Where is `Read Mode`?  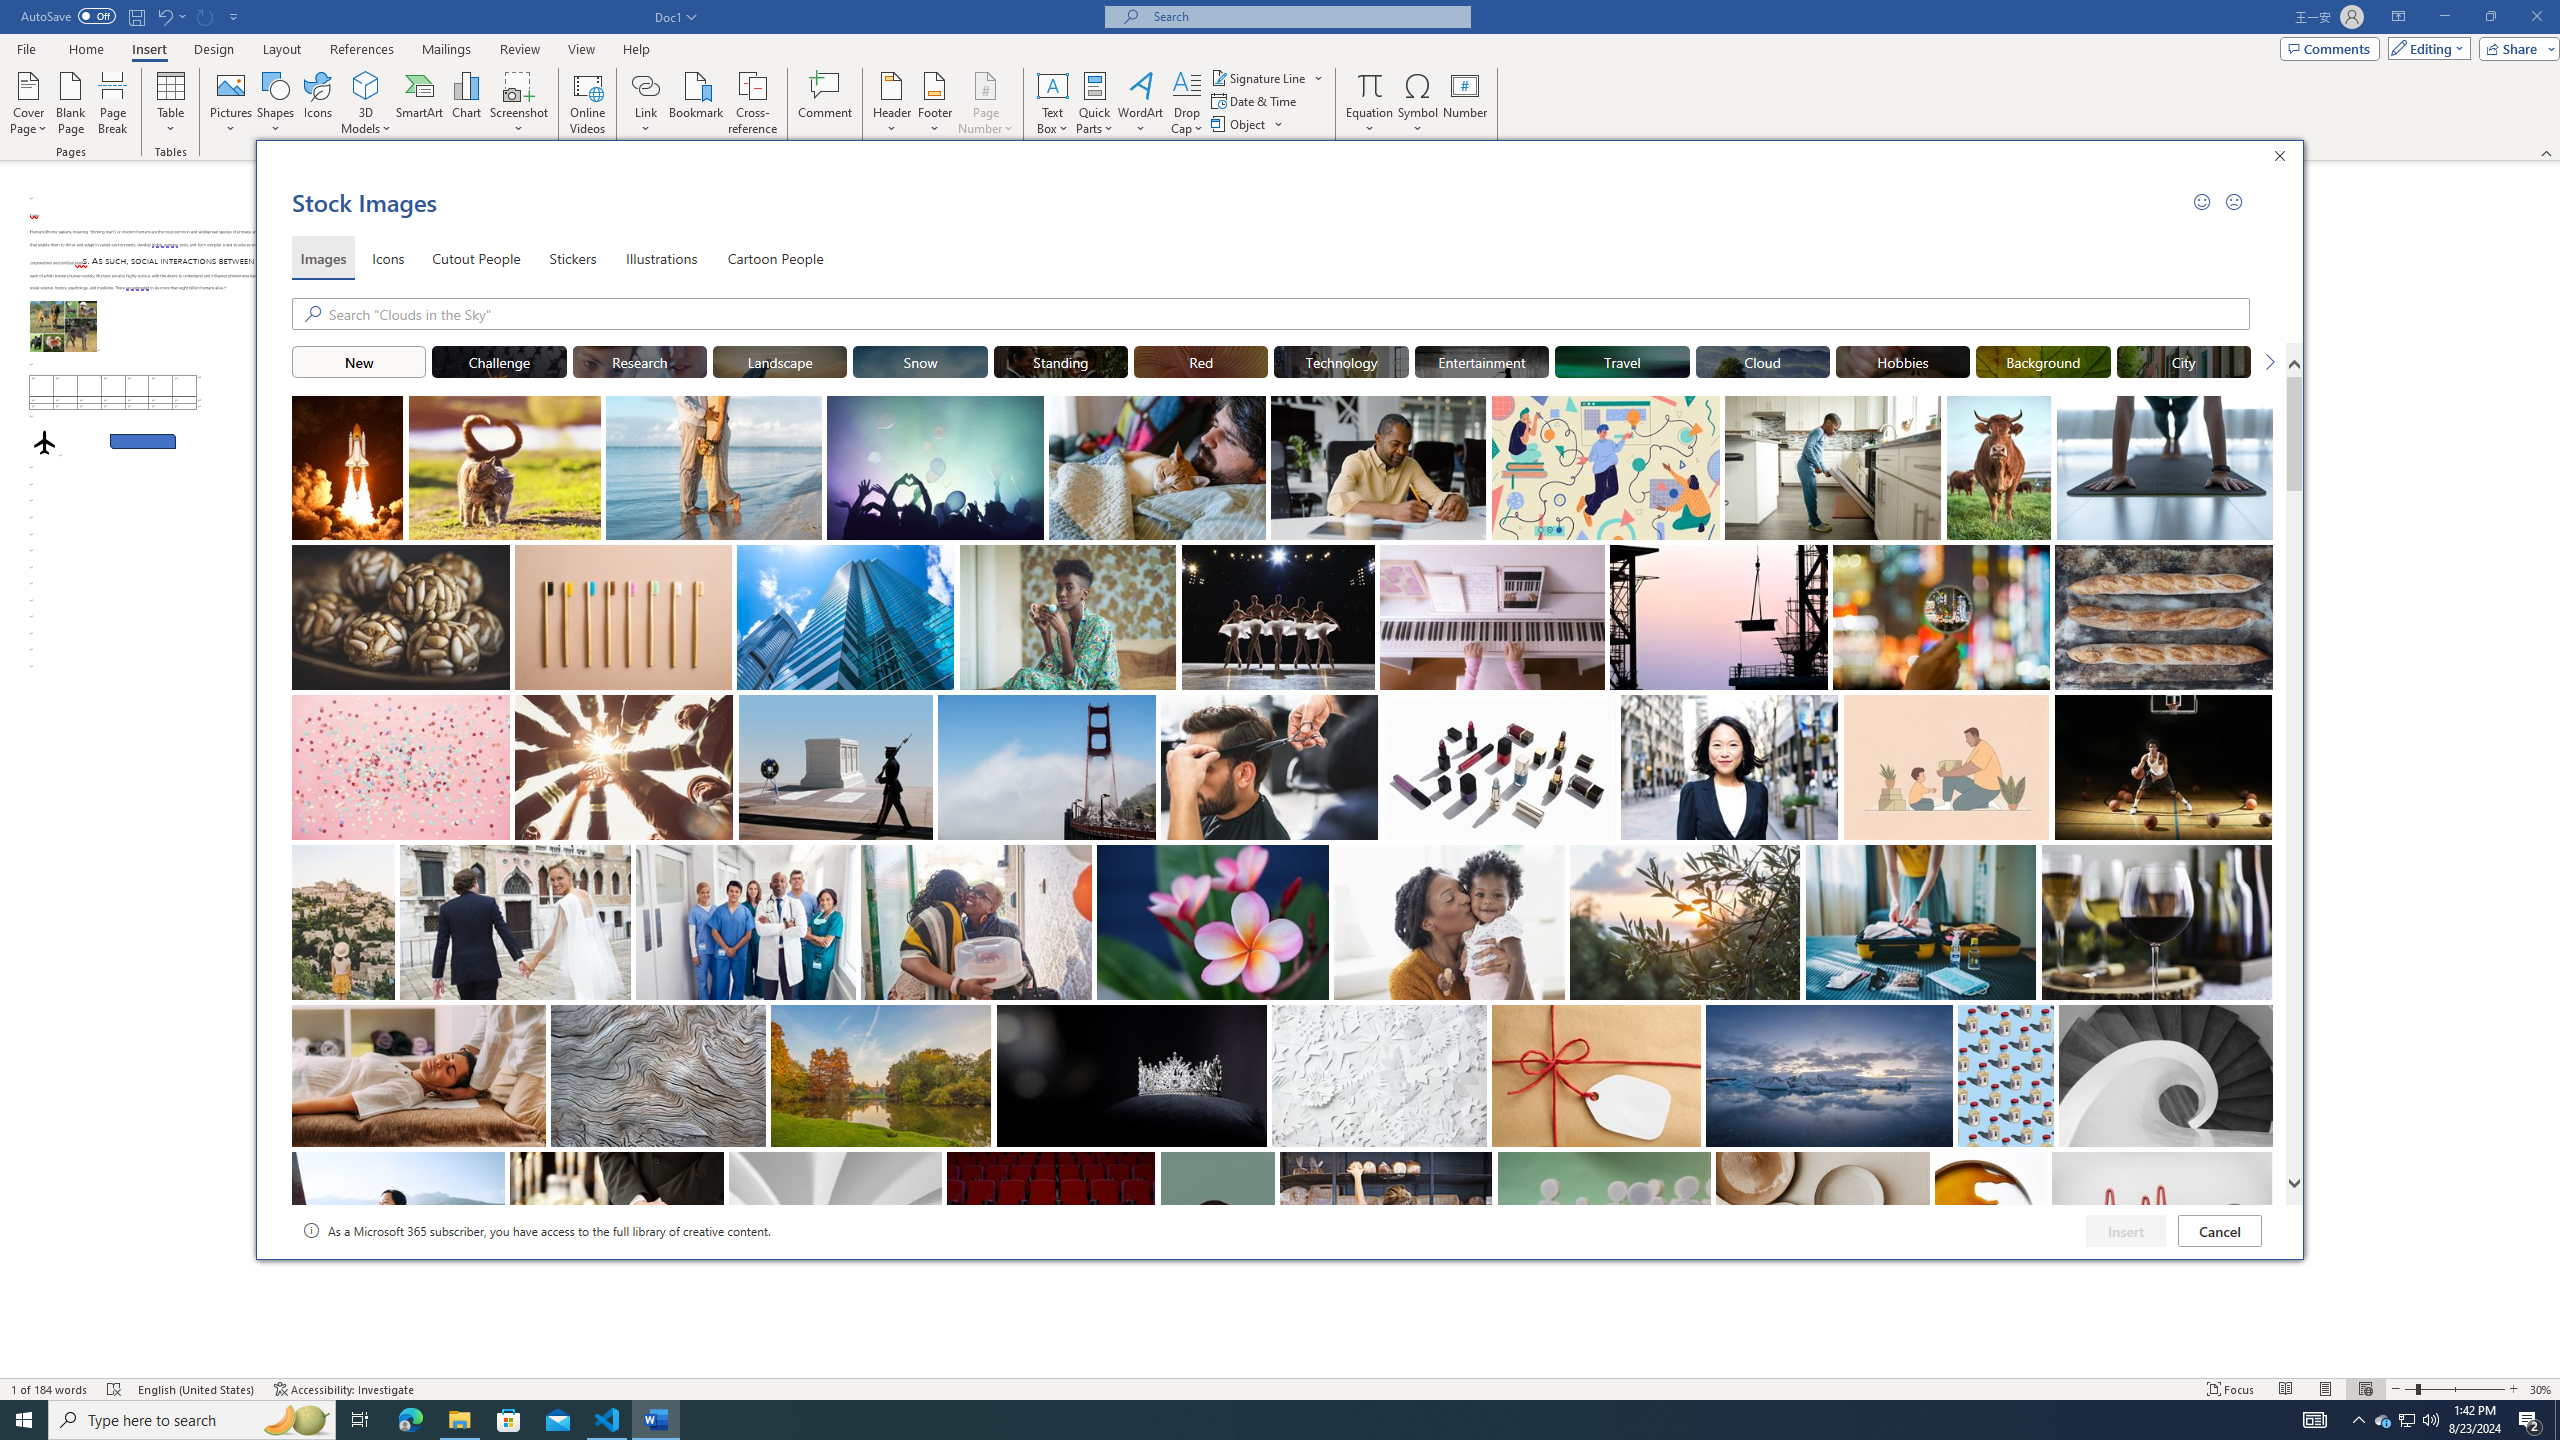 Read Mode is located at coordinates (2286, 1389).